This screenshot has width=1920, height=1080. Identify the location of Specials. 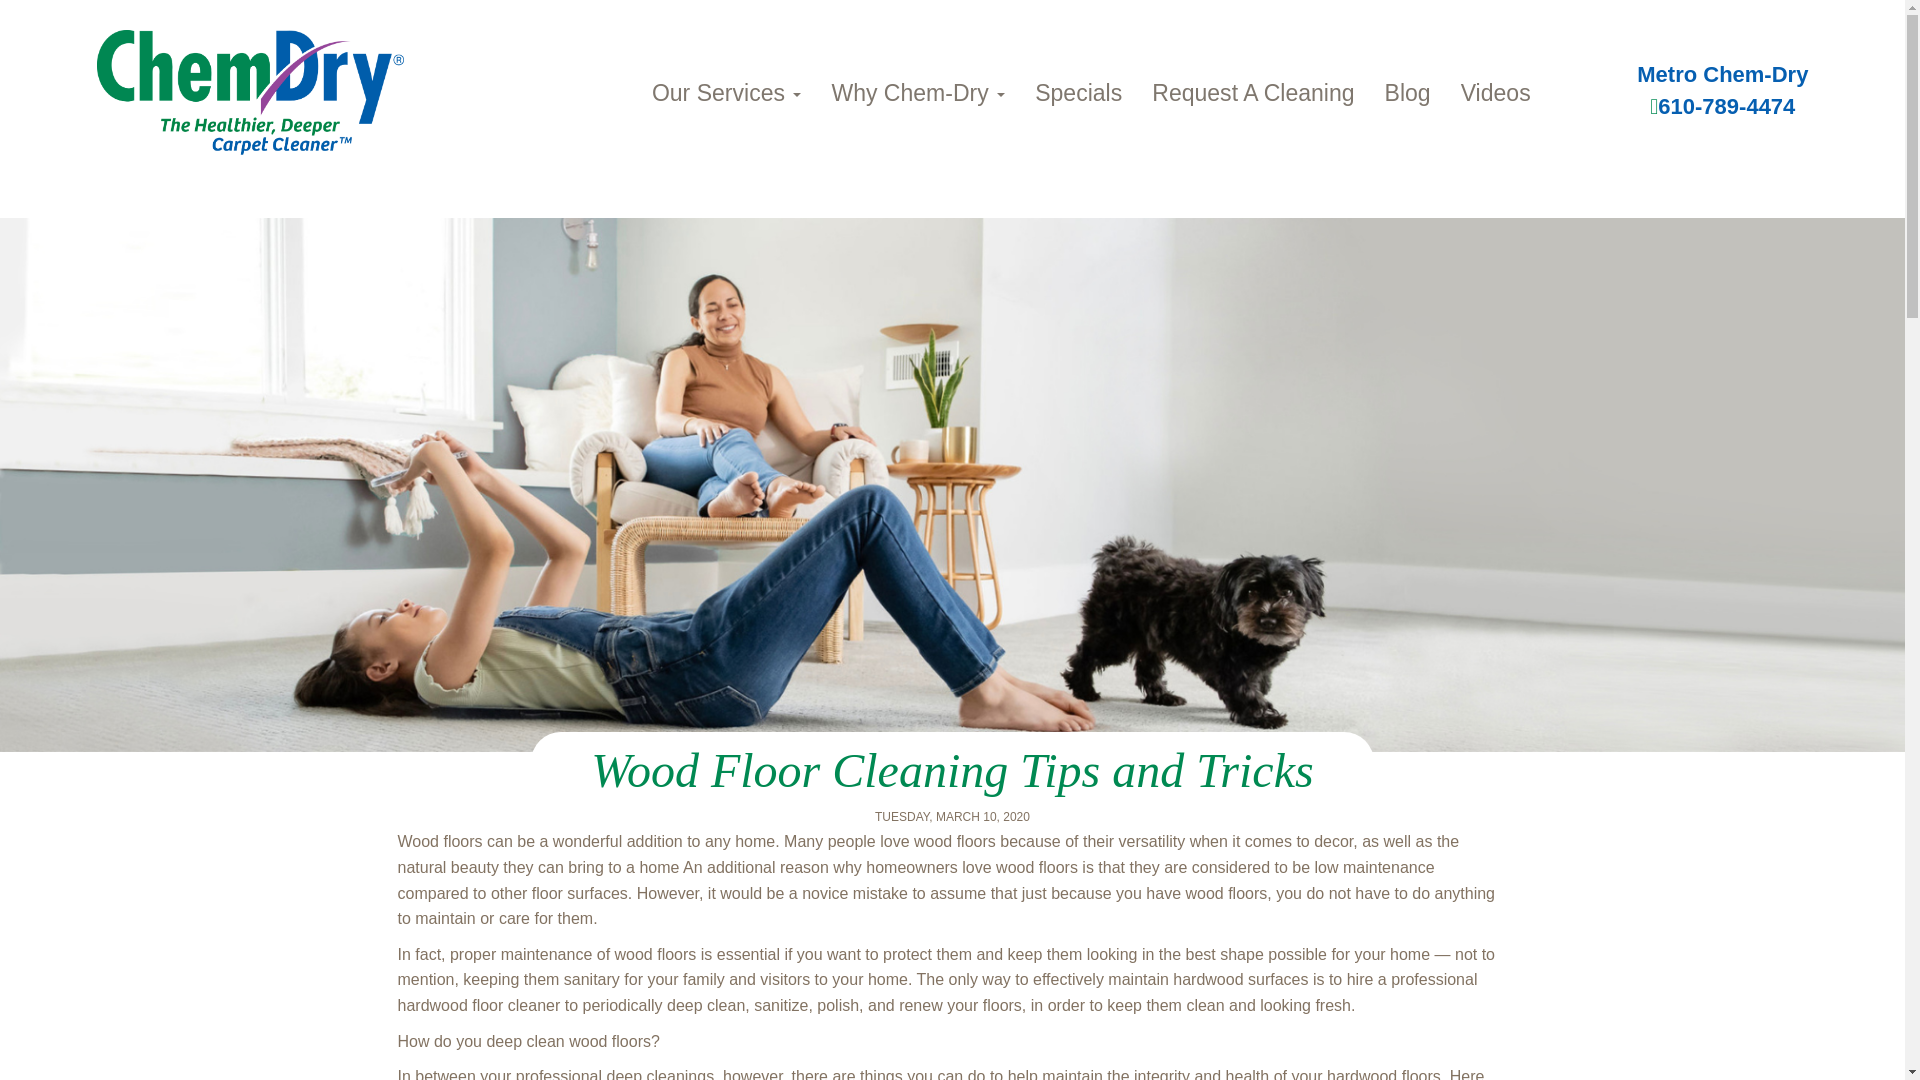
(1078, 92).